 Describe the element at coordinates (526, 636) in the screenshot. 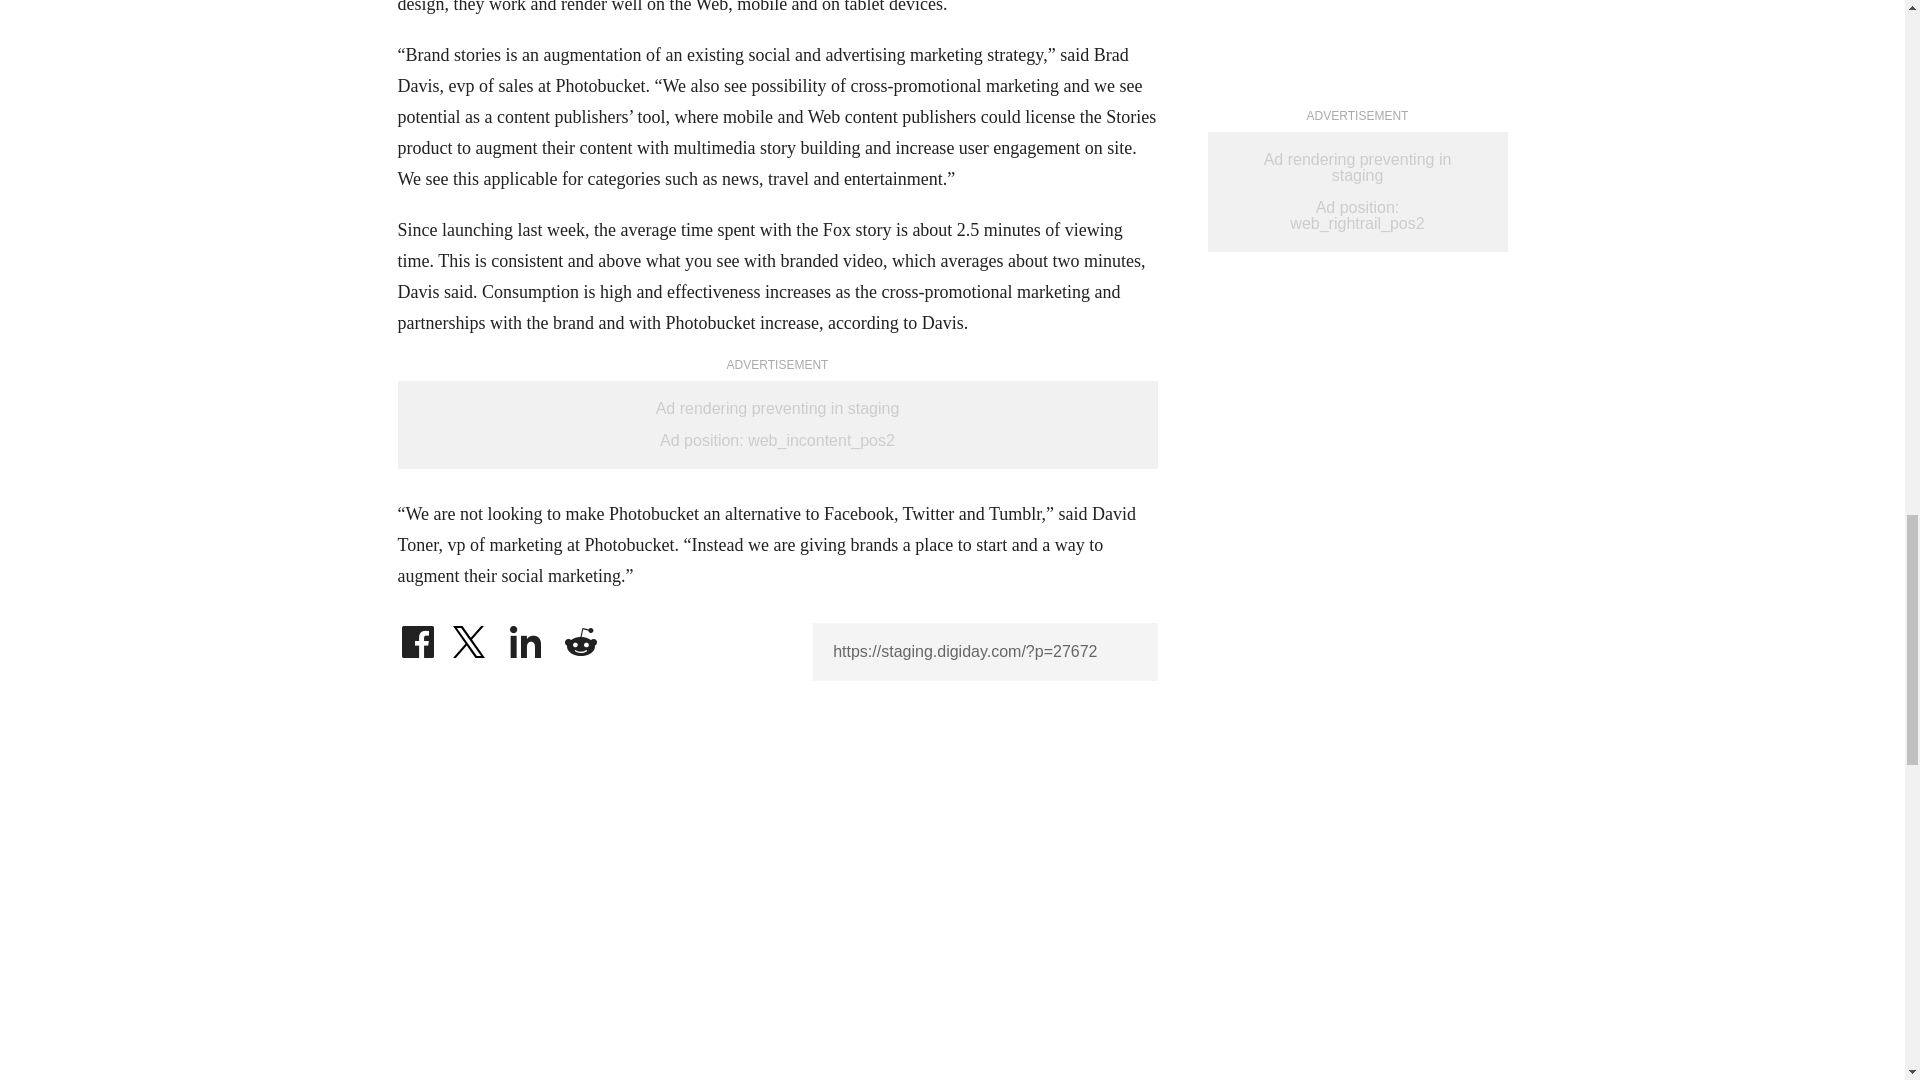

I see `Share on LinkedIn` at that location.